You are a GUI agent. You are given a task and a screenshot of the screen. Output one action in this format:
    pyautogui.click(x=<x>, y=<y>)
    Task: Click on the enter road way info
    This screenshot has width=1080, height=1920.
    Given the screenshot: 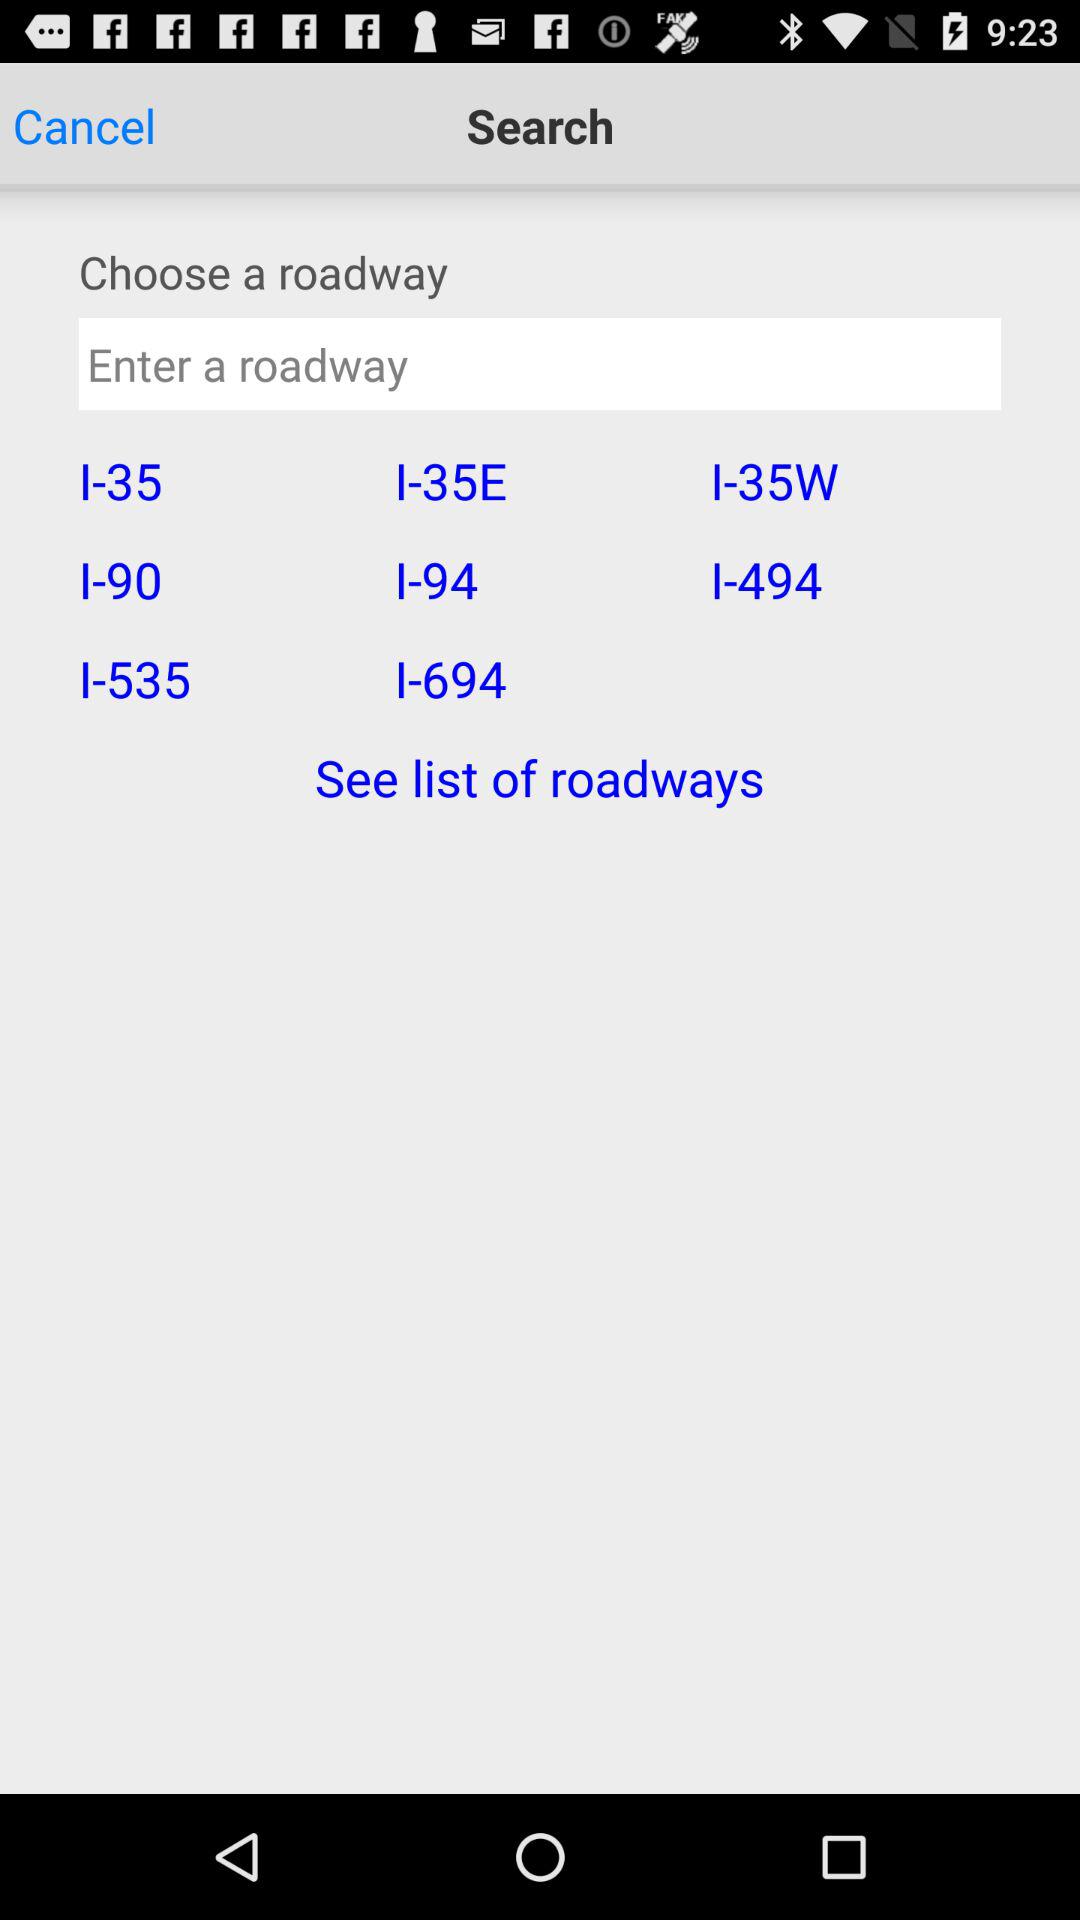 What is the action you would take?
    pyautogui.click(x=540, y=364)
    